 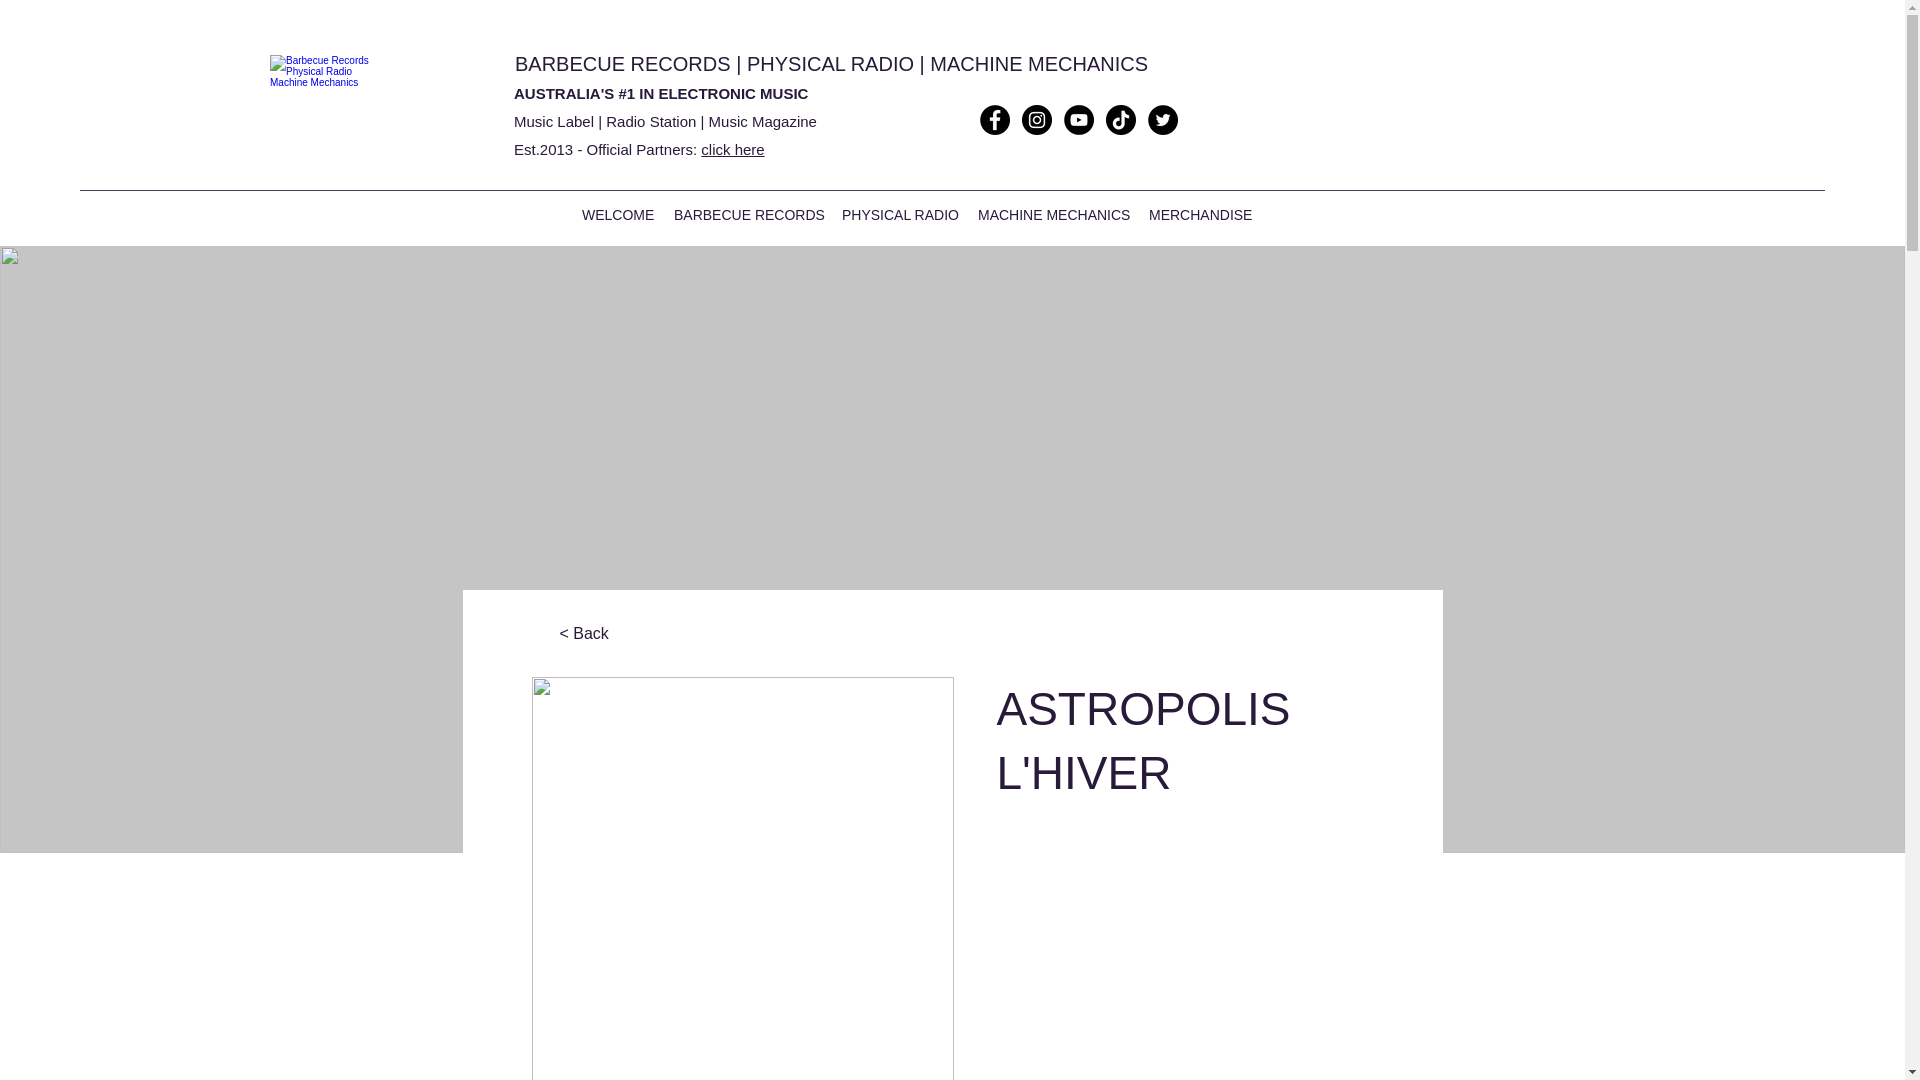 What do you see at coordinates (748, 214) in the screenshot?
I see `BARBECUE RECORDS` at bounding box center [748, 214].